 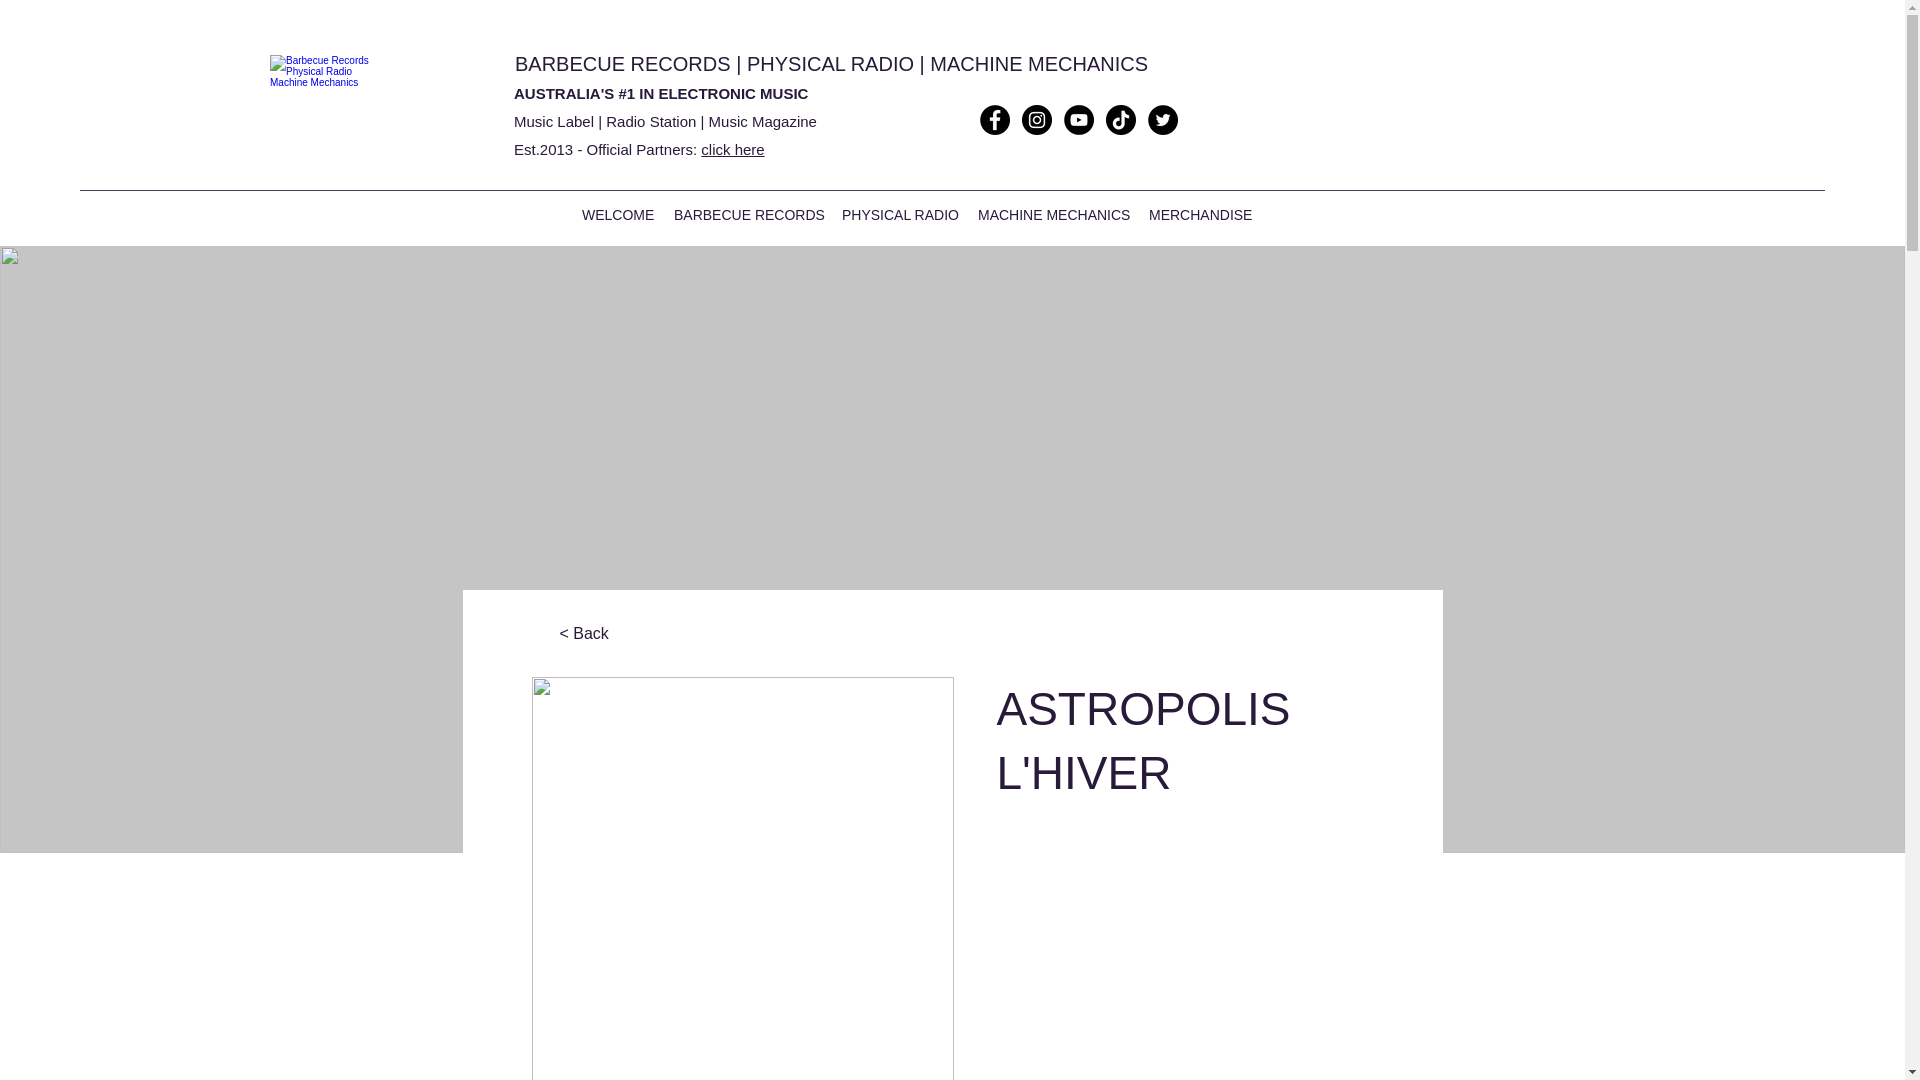 What do you see at coordinates (748, 214) in the screenshot?
I see `BARBECUE RECORDS` at bounding box center [748, 214].